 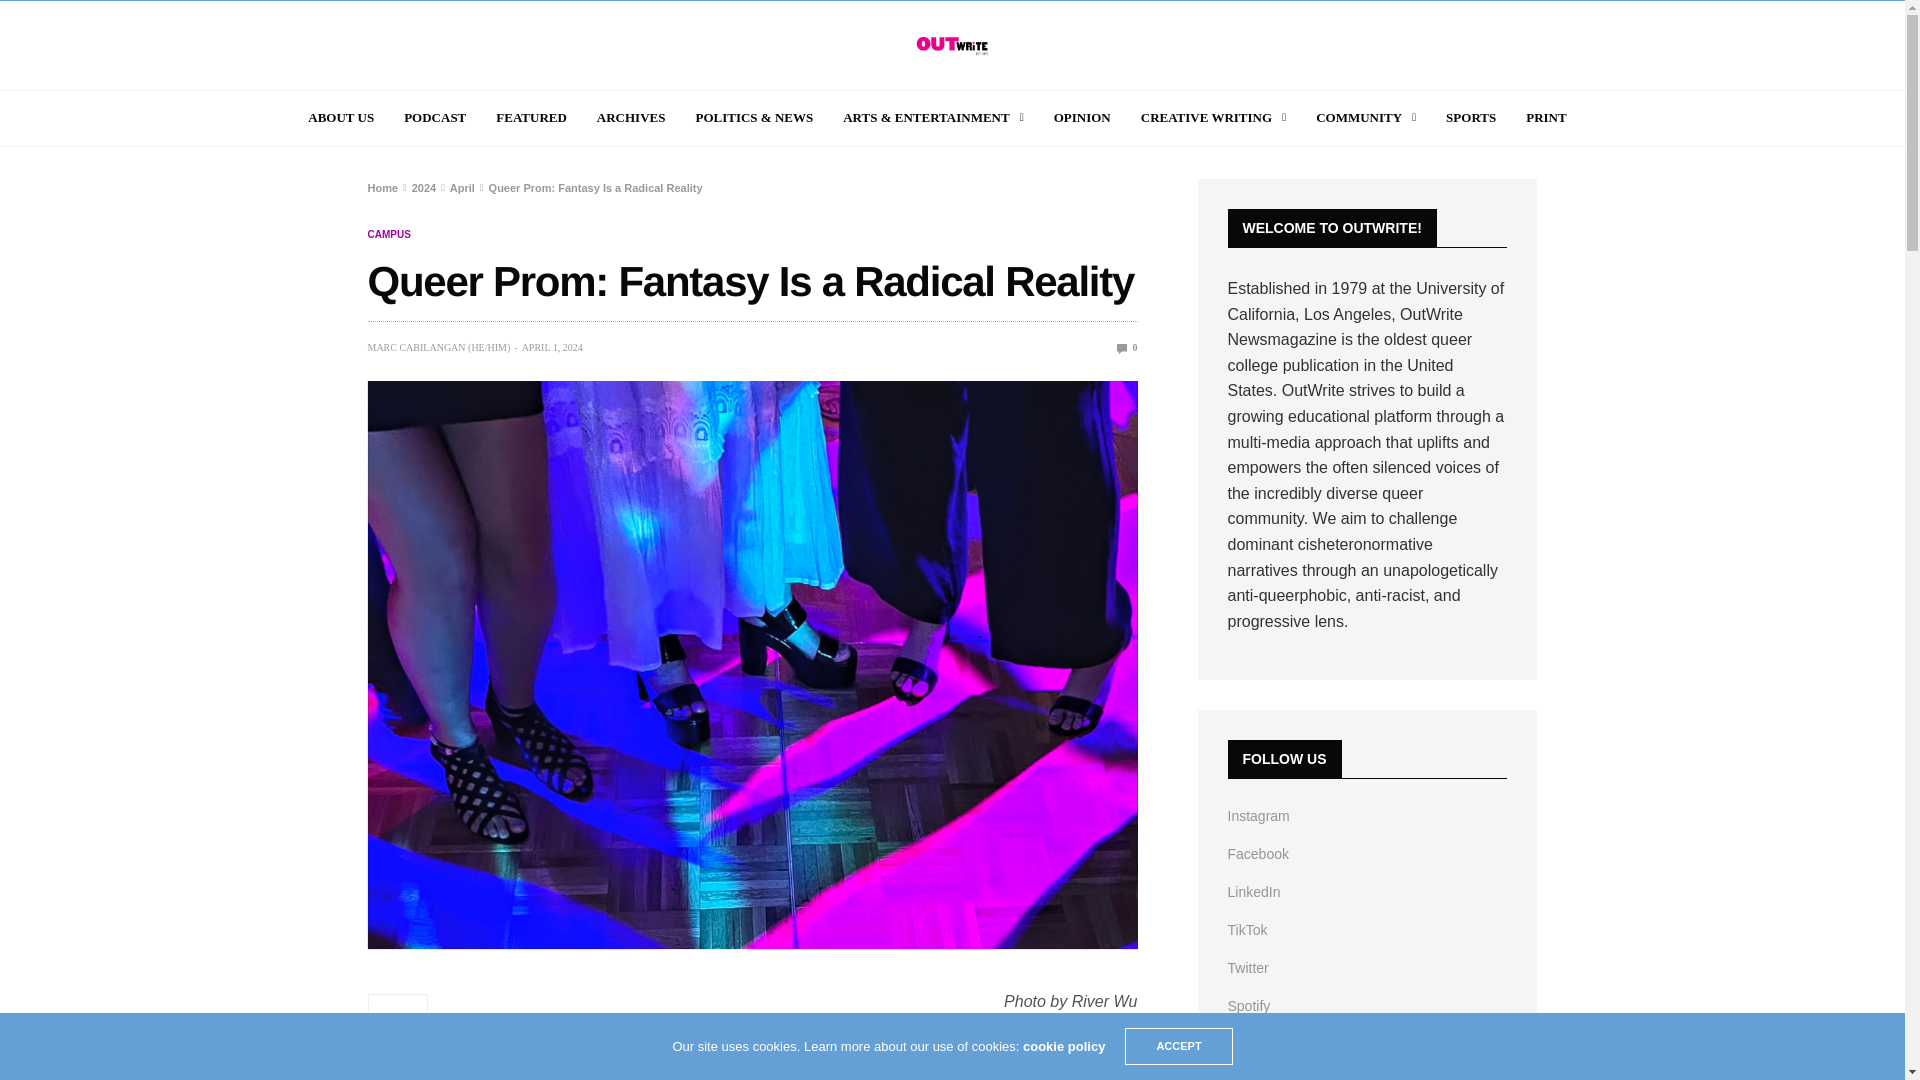 What do you see at coordinates (389, 234) in the screenshot?
I see `CAMPUS` at bounding box center [389, 234].